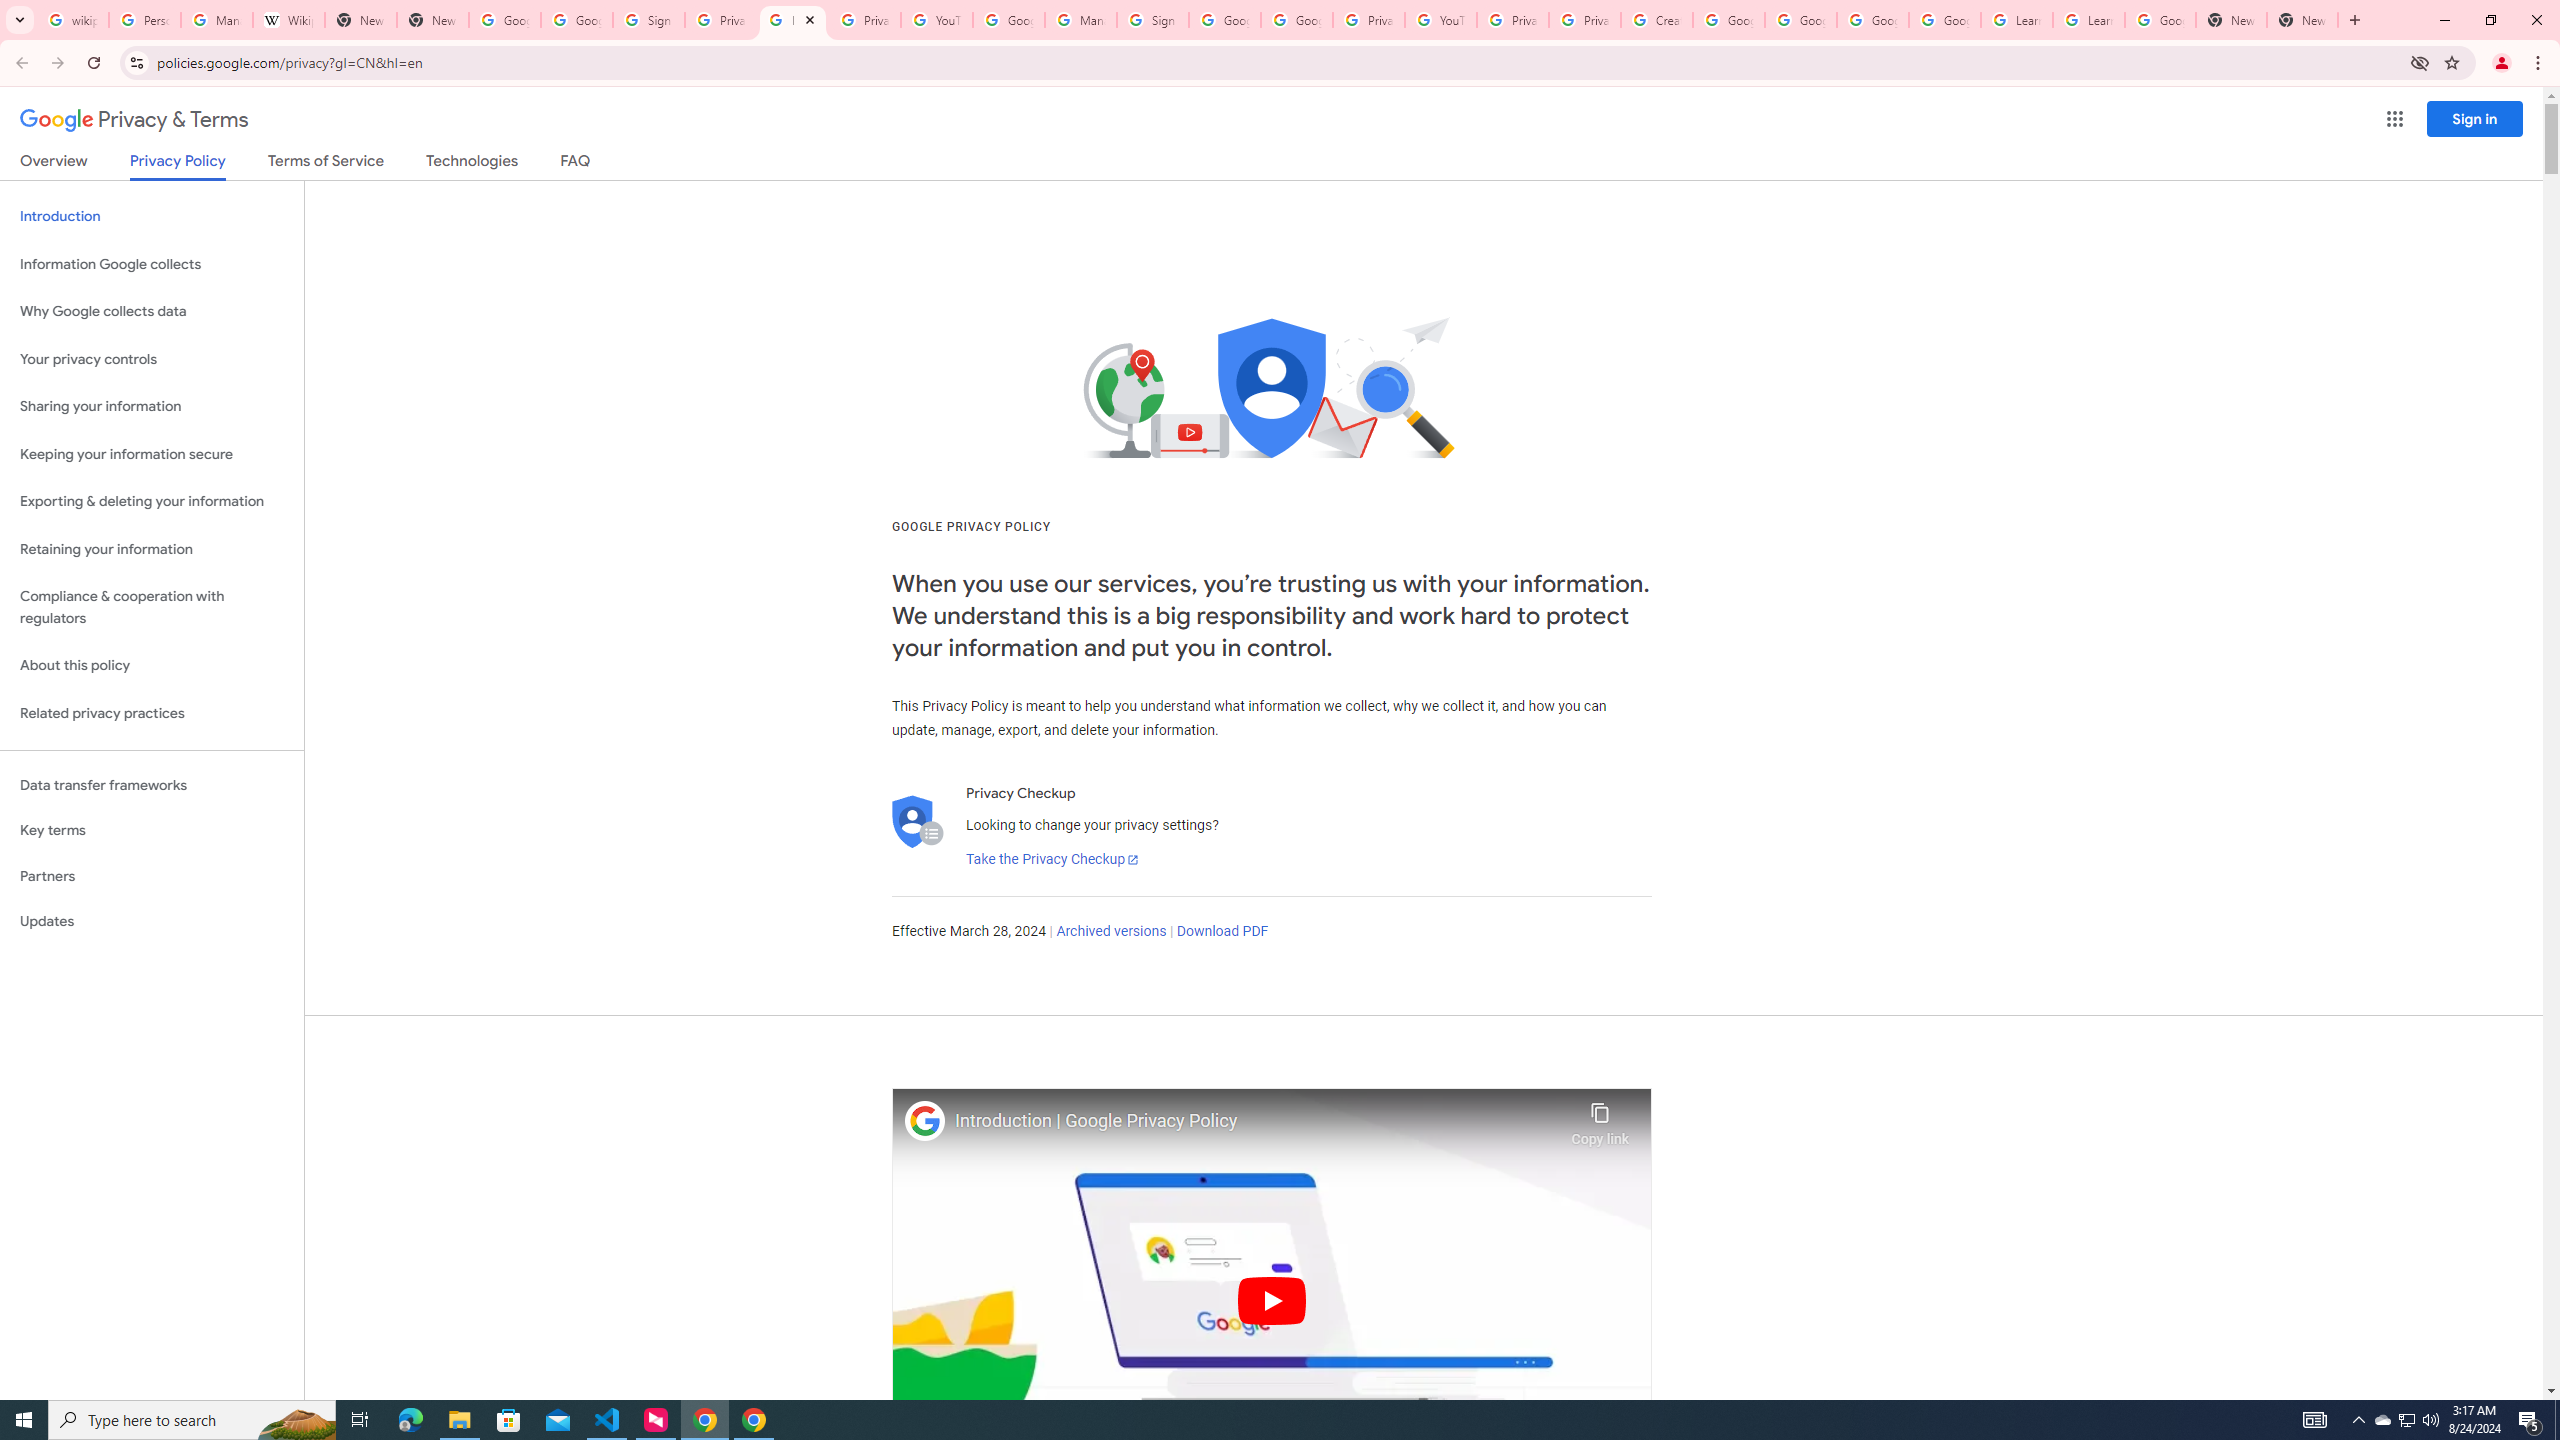 The height and width of the screenshot is (1440, 2560). Describe the element at coordinates (1153, 20) in the screenshot. I see `Sign in - Google Accounts` at that location.